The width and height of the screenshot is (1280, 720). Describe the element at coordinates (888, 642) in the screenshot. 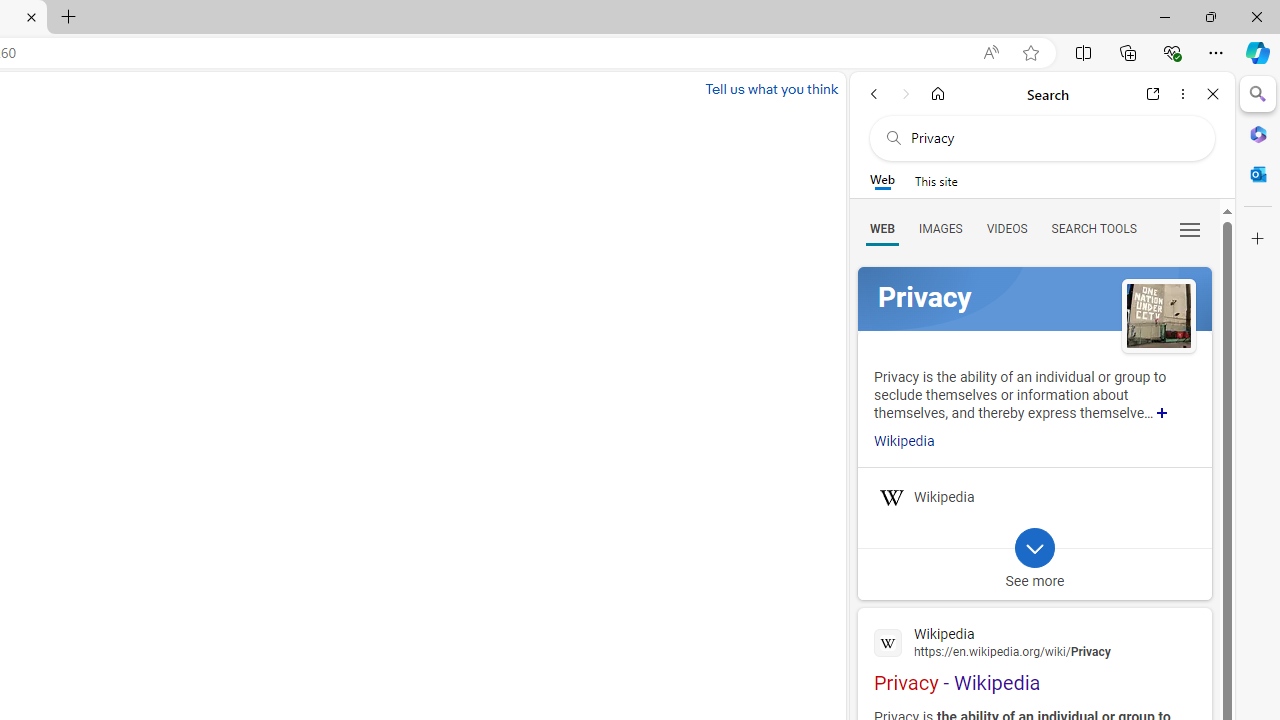

I see `Global web icon` at that location.